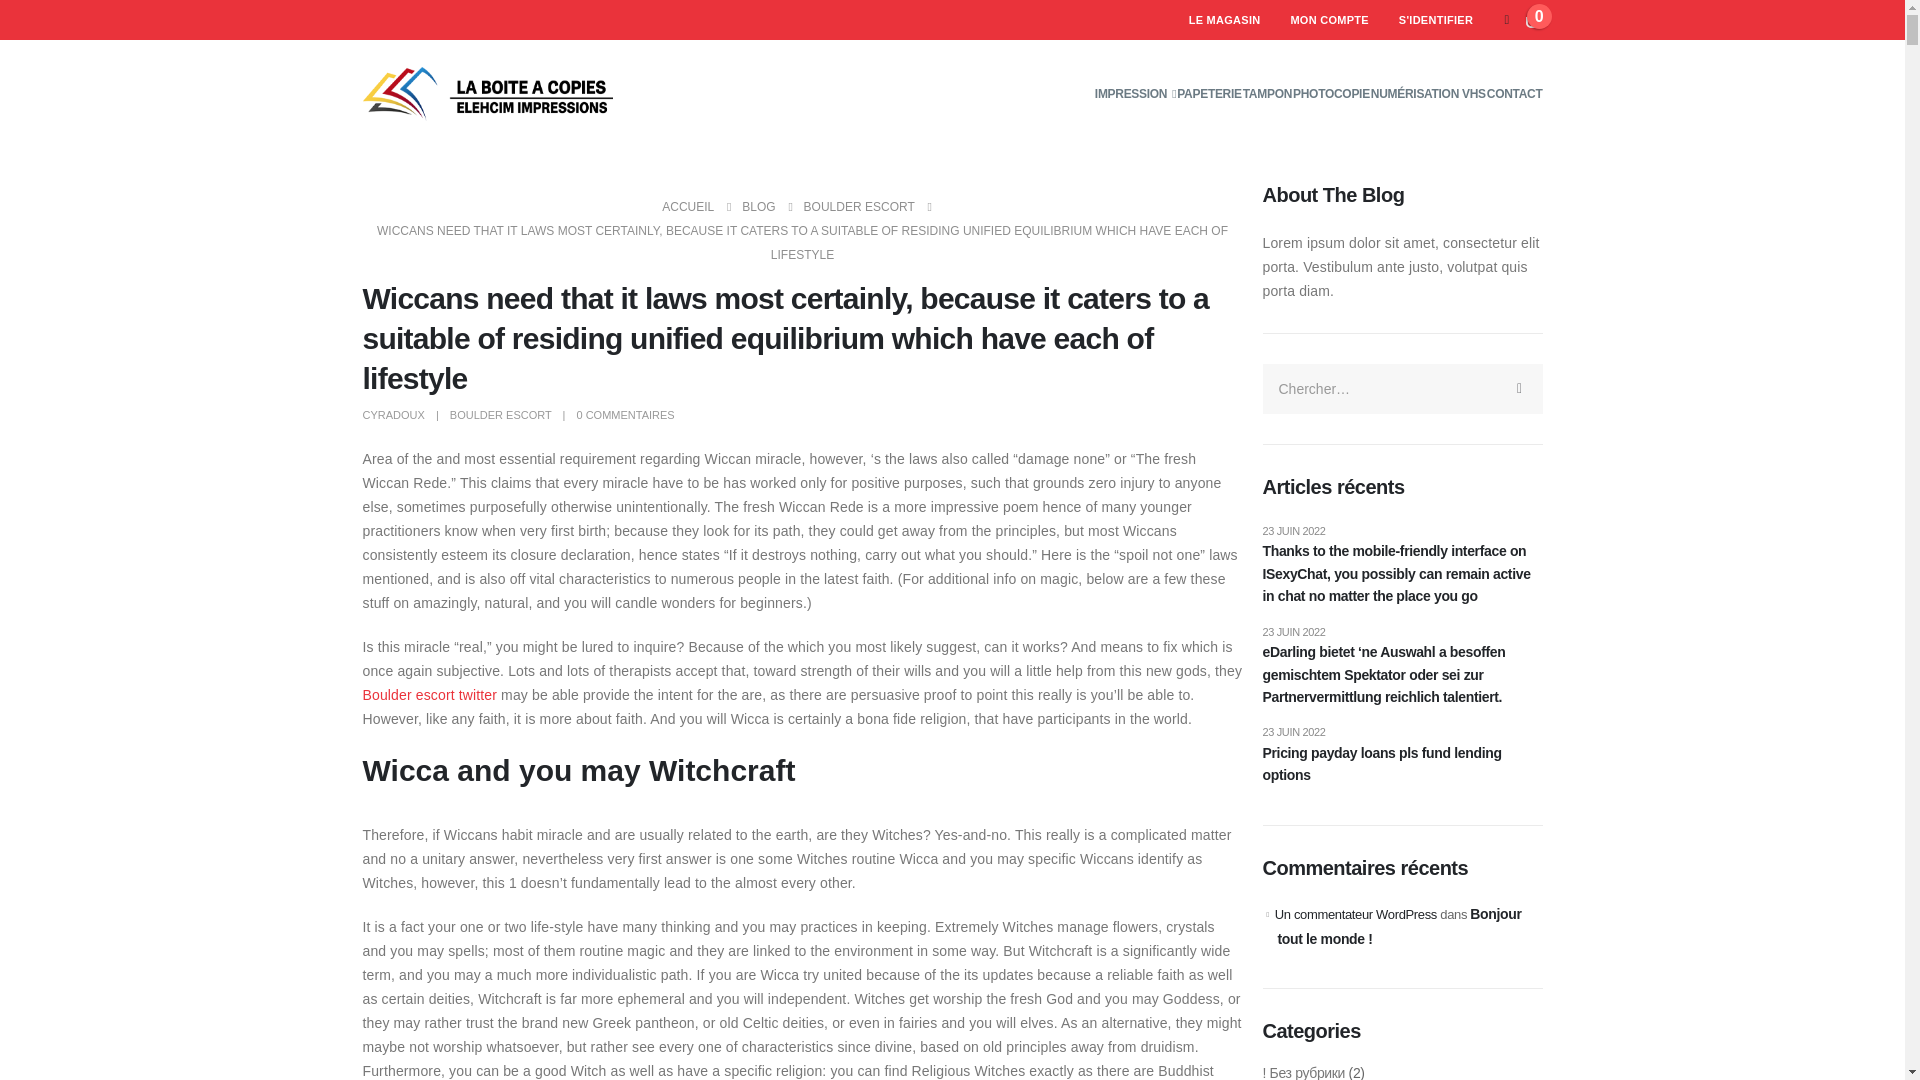 The image size is (1920, 1080). I want to click on boite-a-copies - Un site utilisant WordPress, so click(487, 93).